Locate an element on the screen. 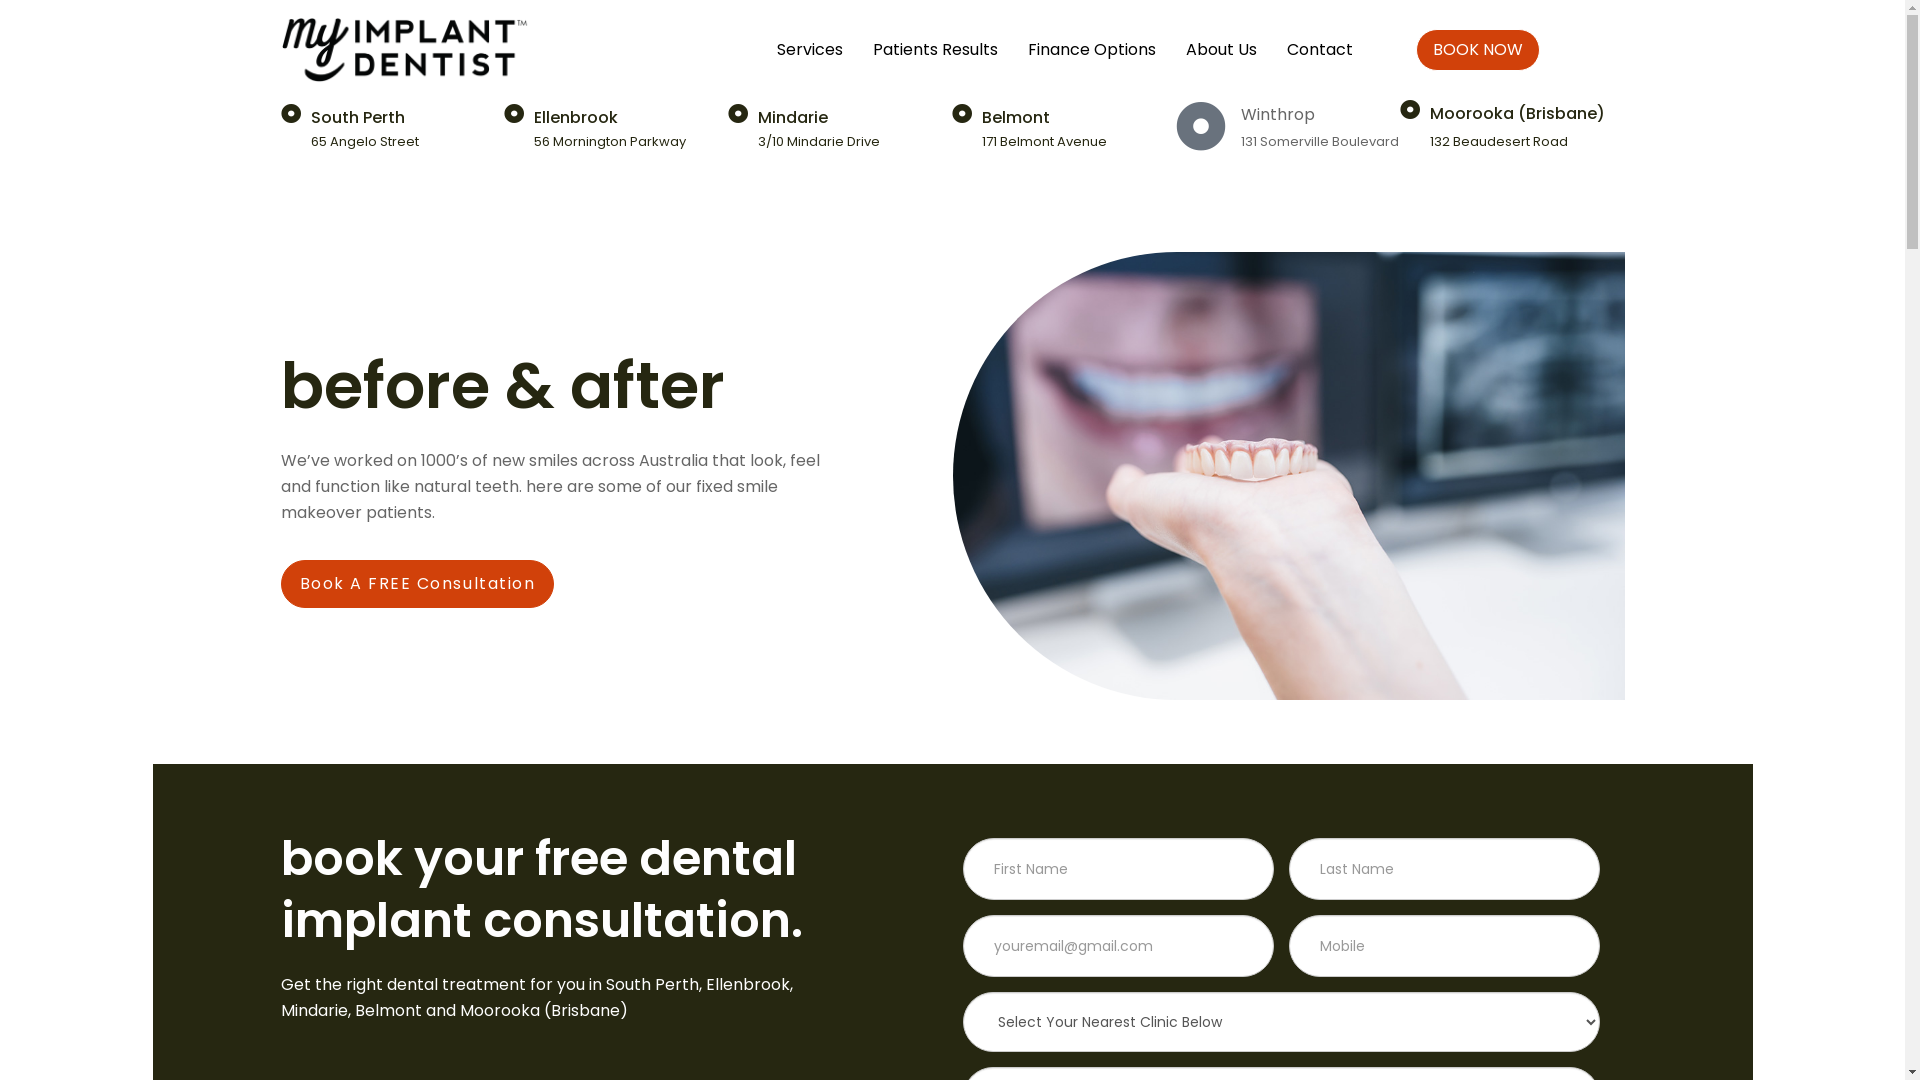 This screenshot has height=1080, width=1920. Moorooka (Brisbane) is located at coordinates (1518, 114).